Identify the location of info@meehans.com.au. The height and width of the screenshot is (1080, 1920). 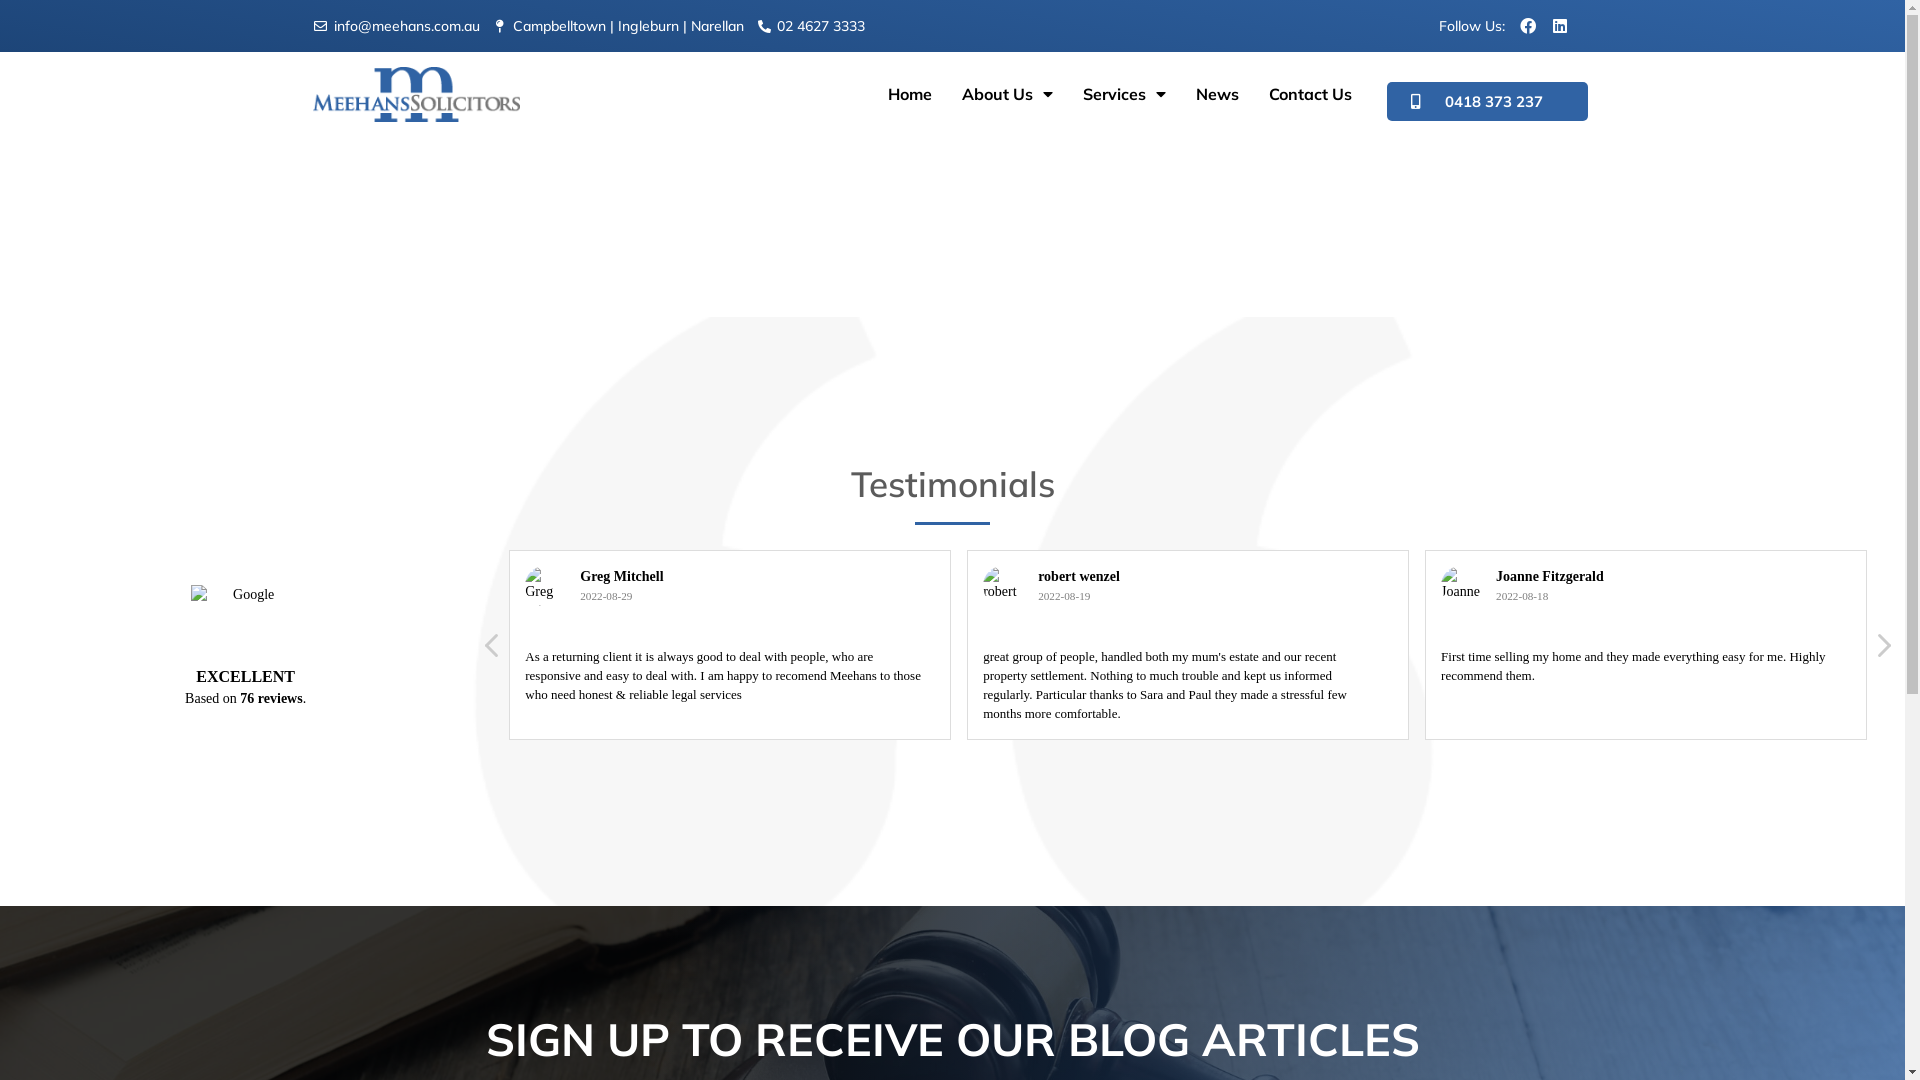
(396, 26).